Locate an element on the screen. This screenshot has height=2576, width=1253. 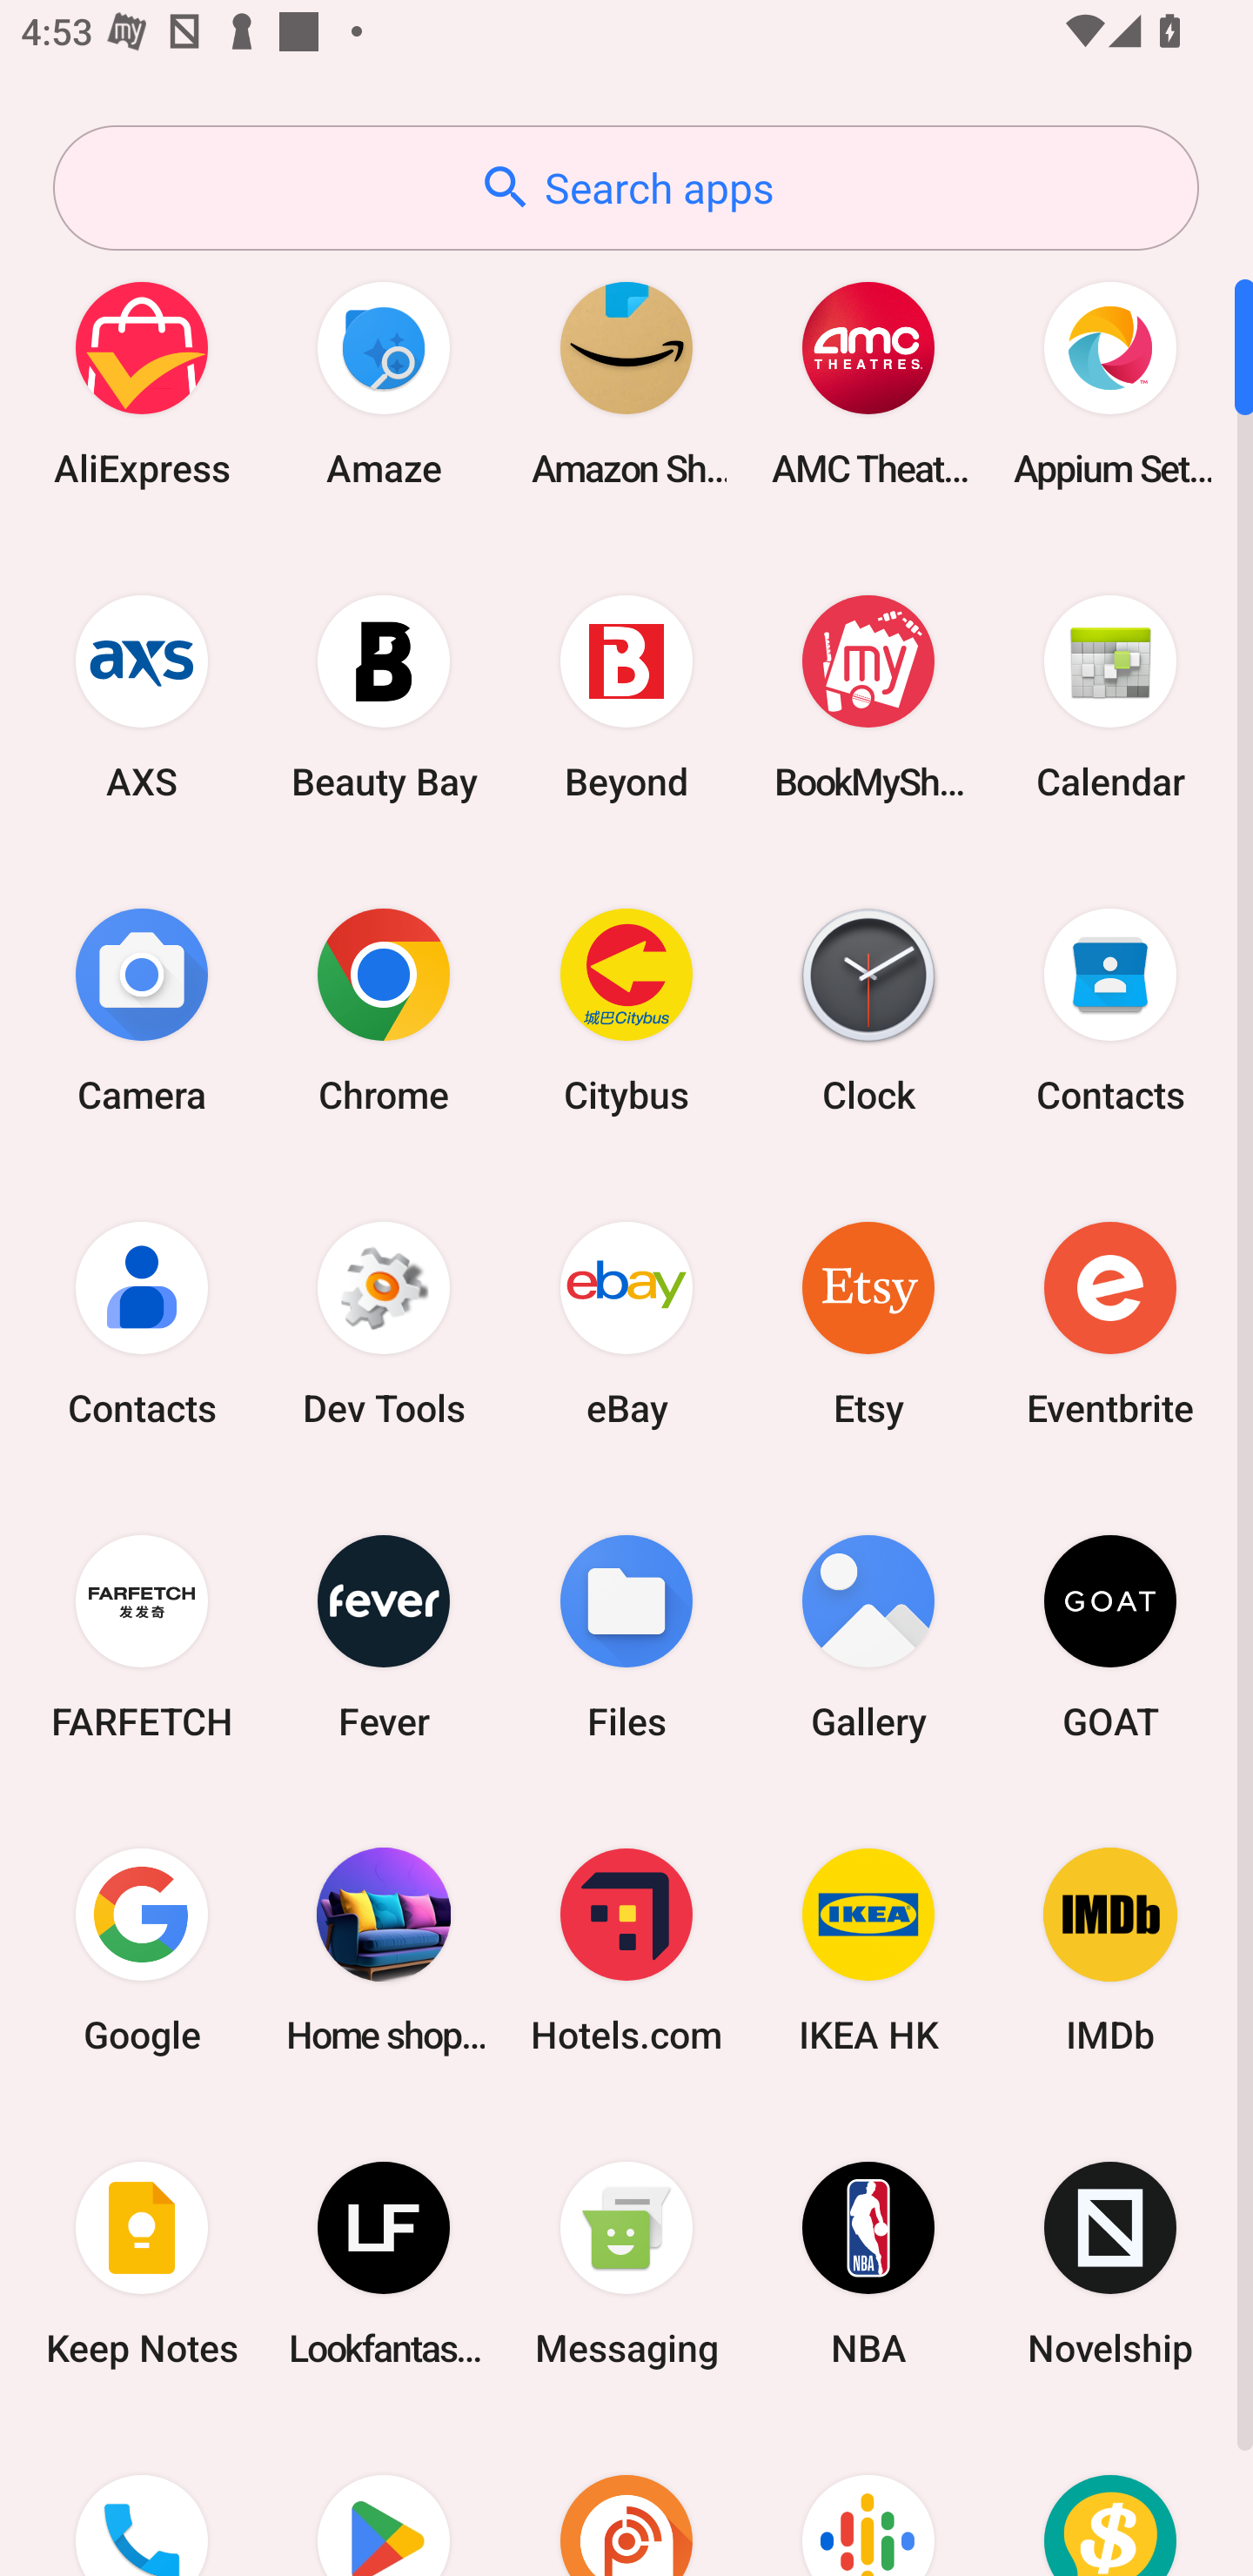
IMDb is located at coordinates (1110, 1949).